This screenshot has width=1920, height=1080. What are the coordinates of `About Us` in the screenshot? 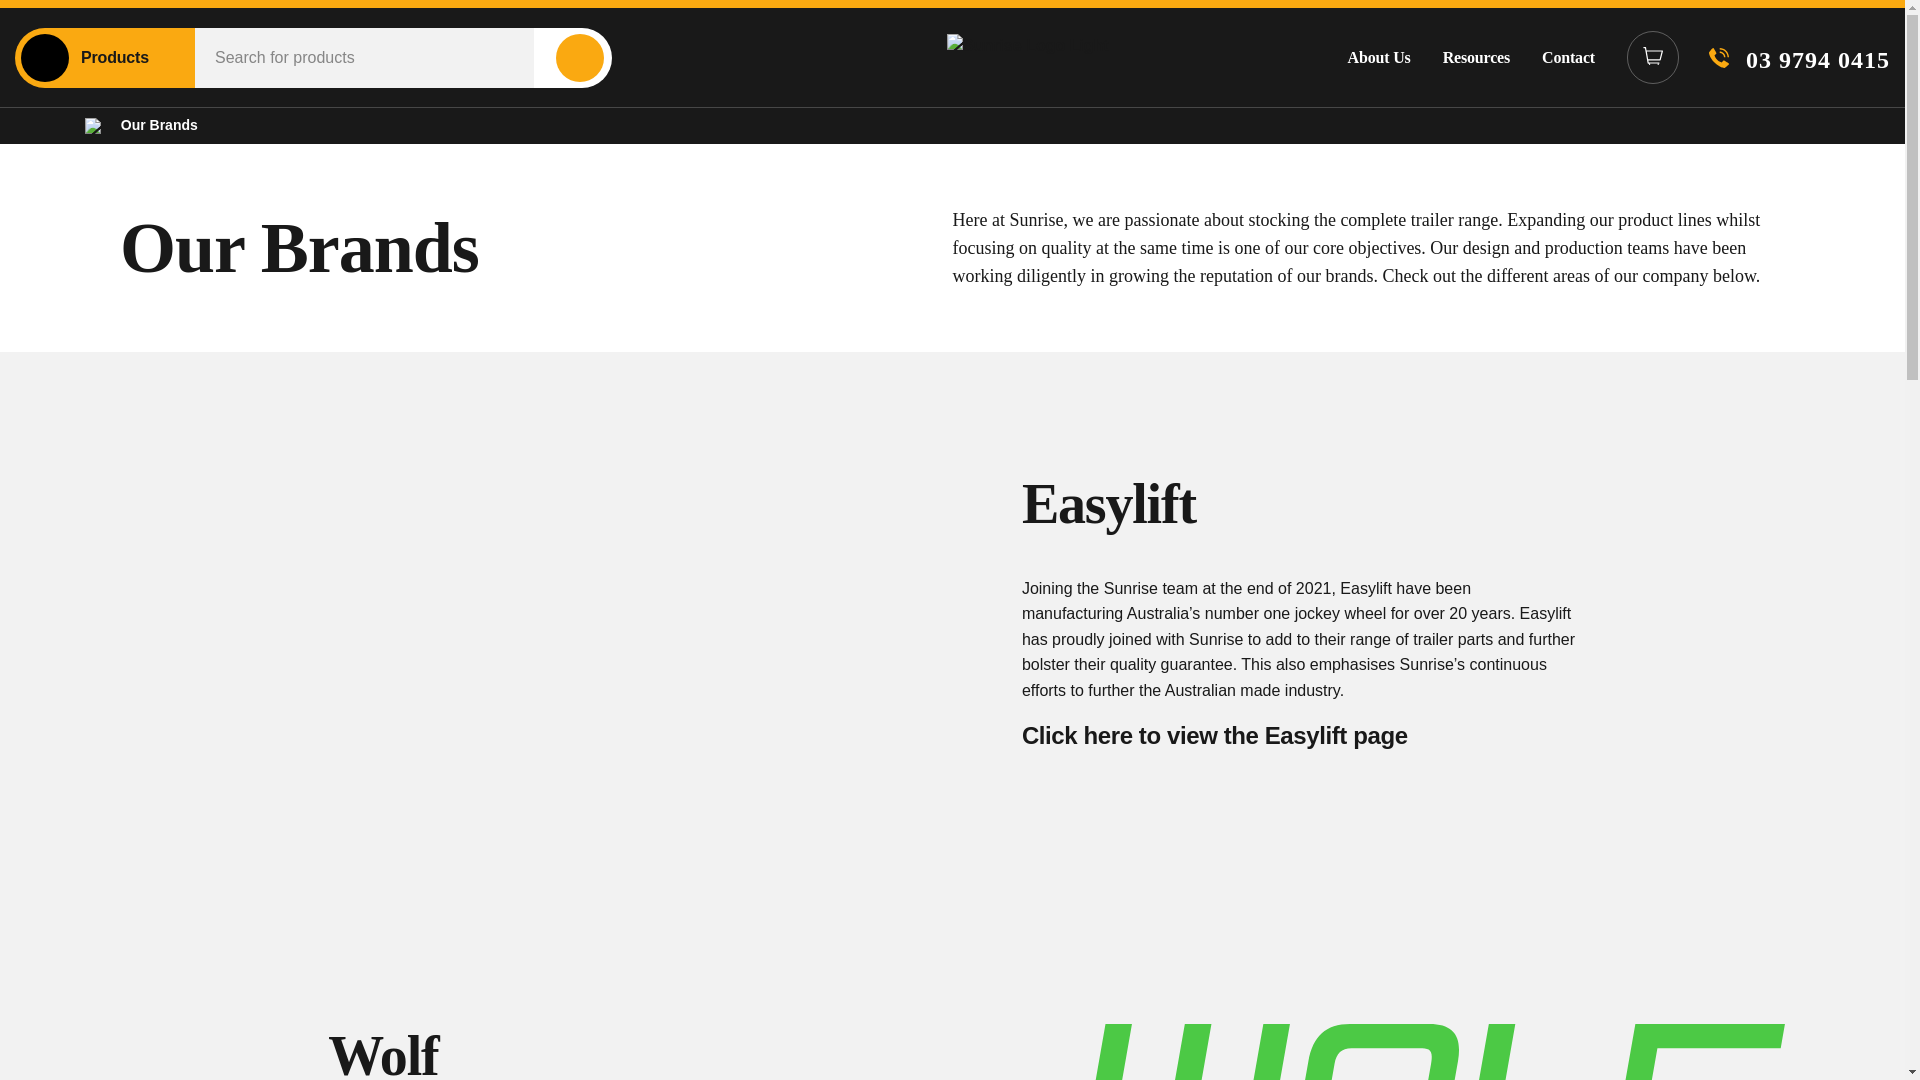 It's located at (1379, 57).